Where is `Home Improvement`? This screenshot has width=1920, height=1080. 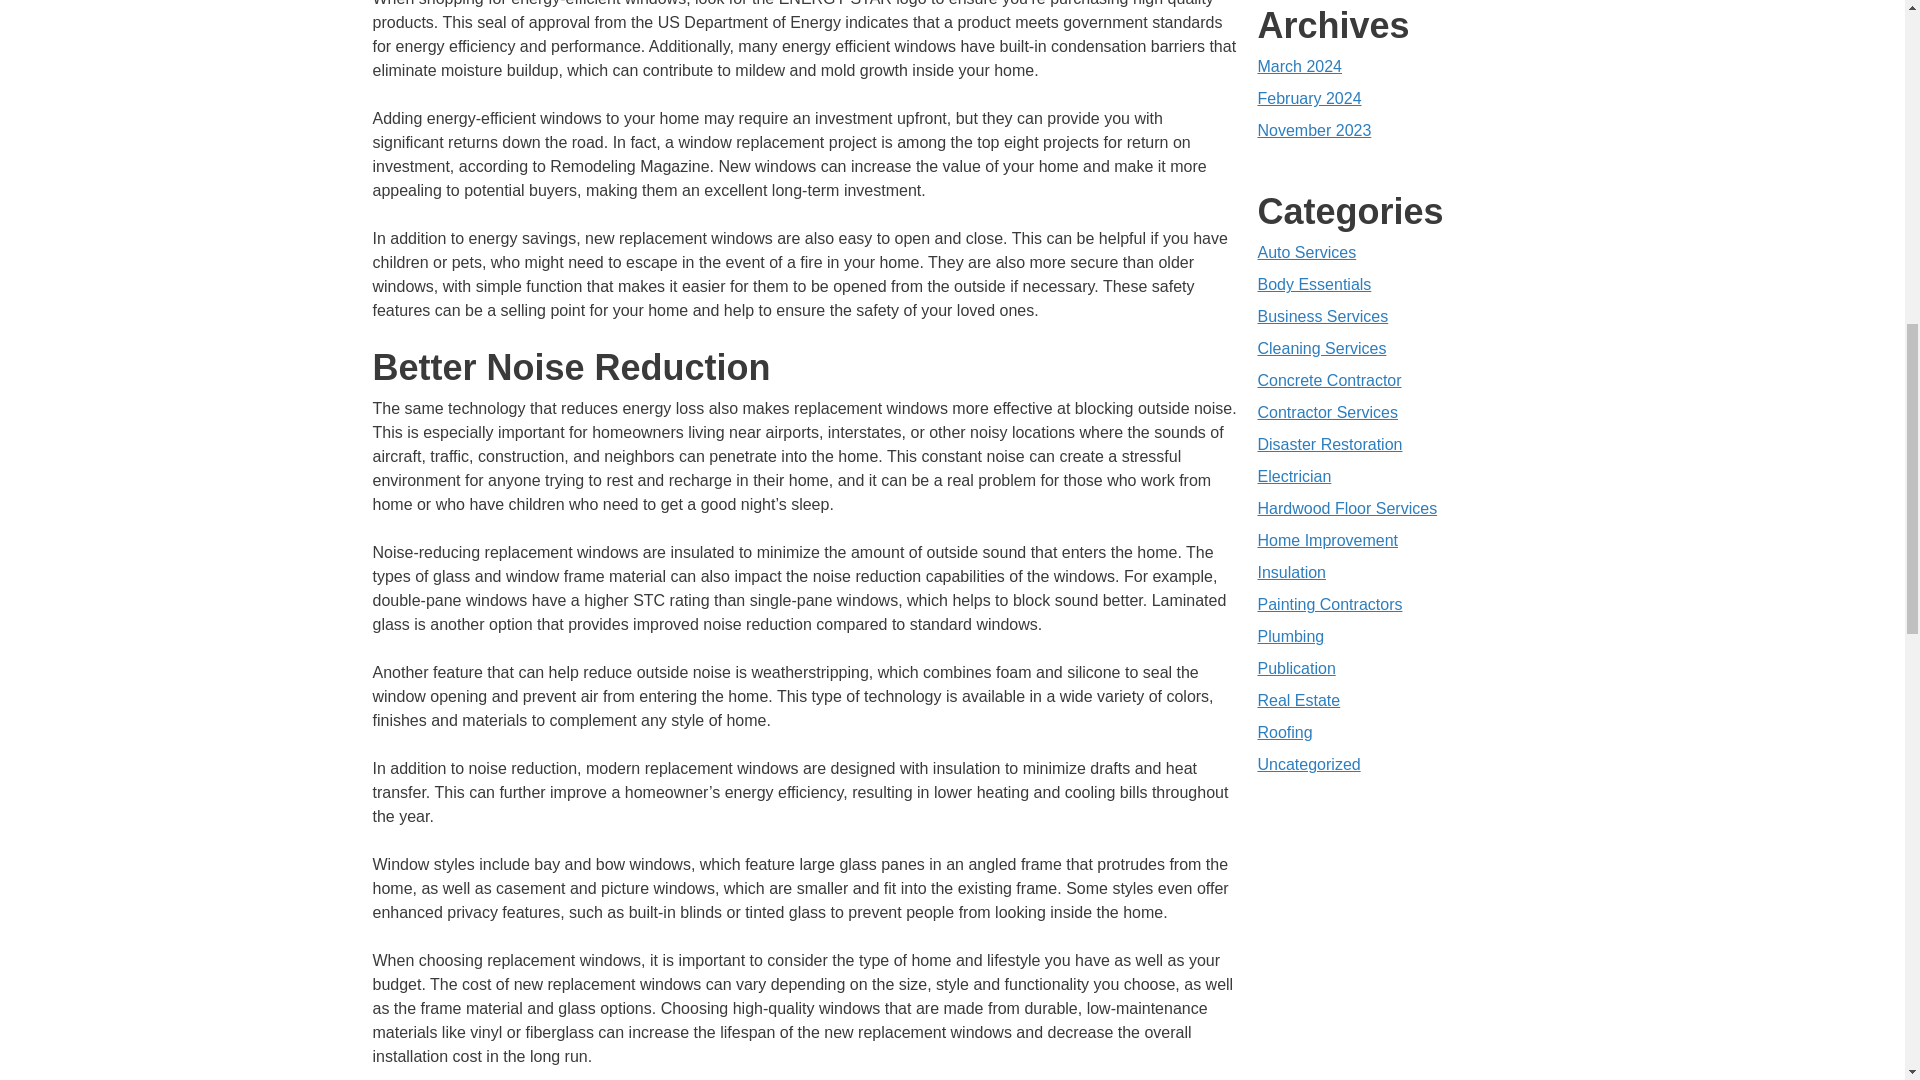 Home Improvement is located at coordinates (1328, 540).